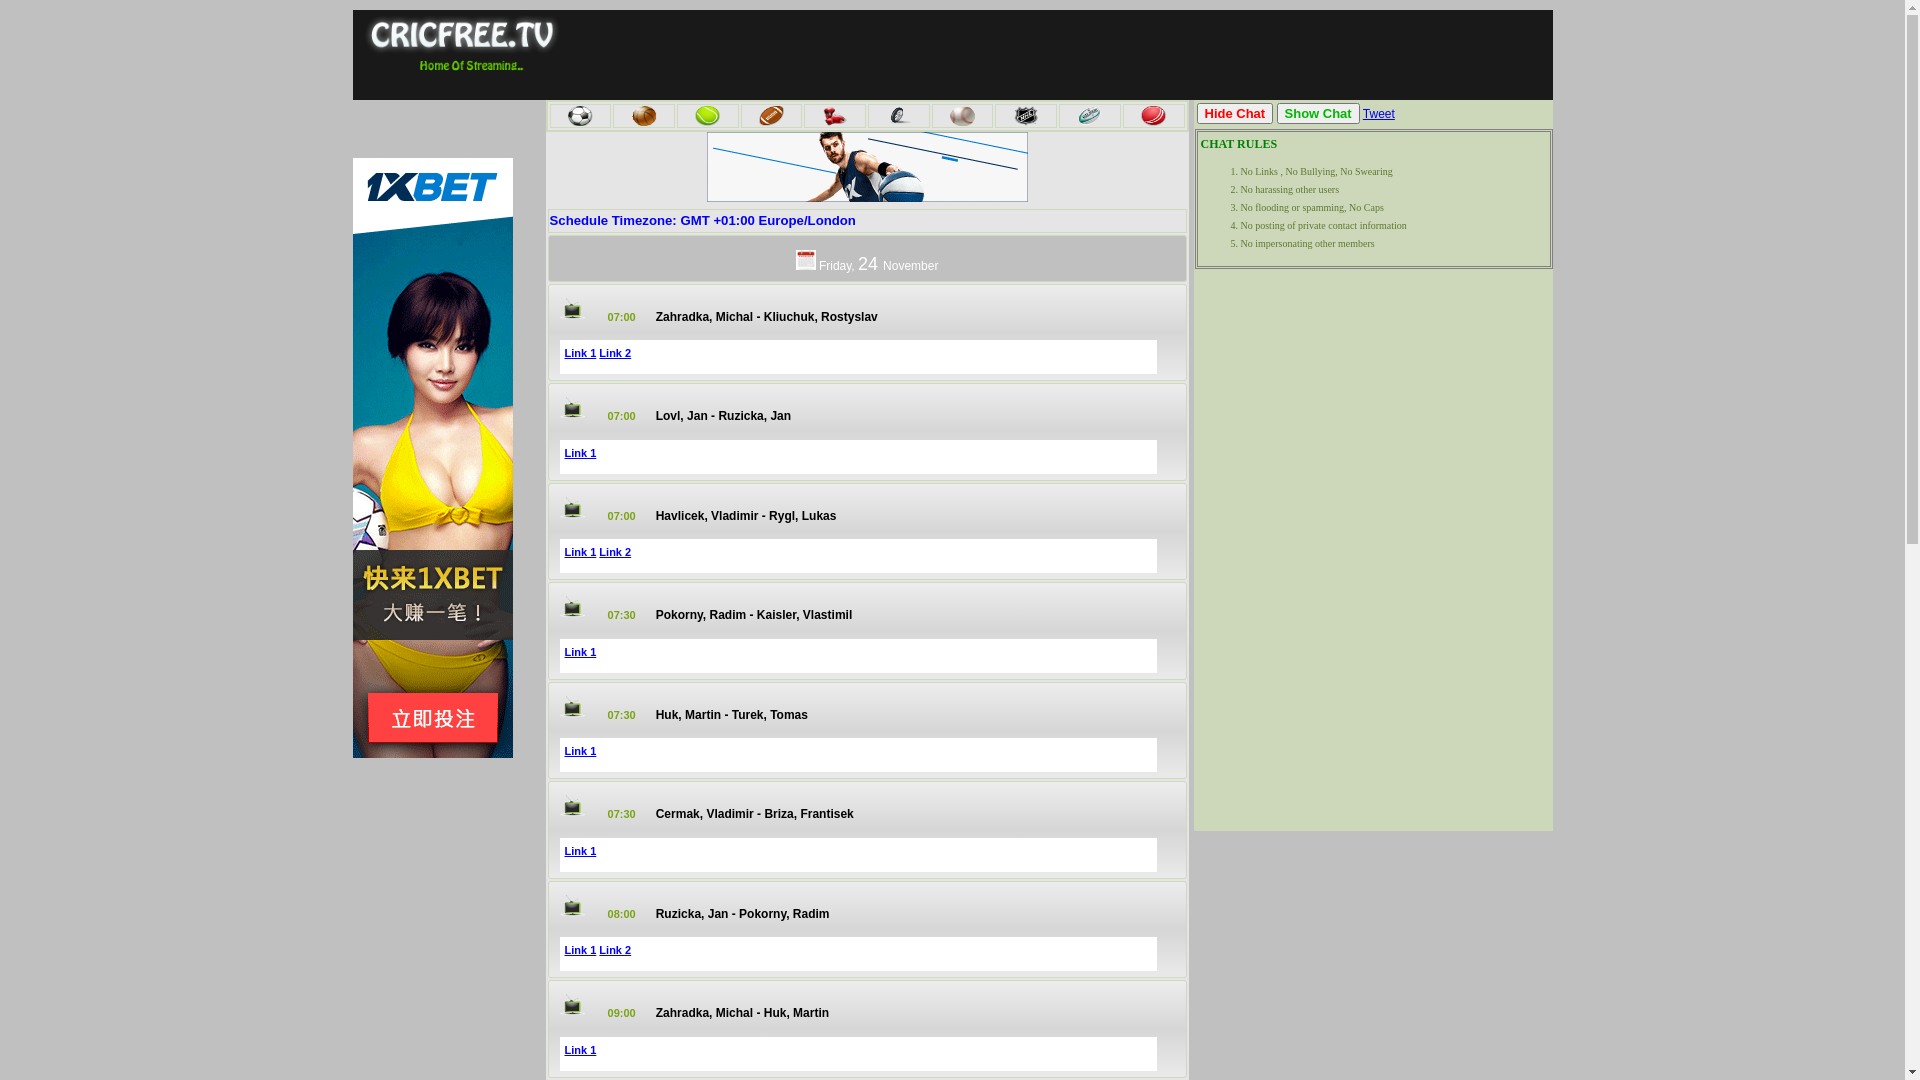 Image resolution: width=1920 pixels, height=1080 pixels. Describe the element at coordinates (615, 353) in the screenshot. I see `Link 2` at that location.